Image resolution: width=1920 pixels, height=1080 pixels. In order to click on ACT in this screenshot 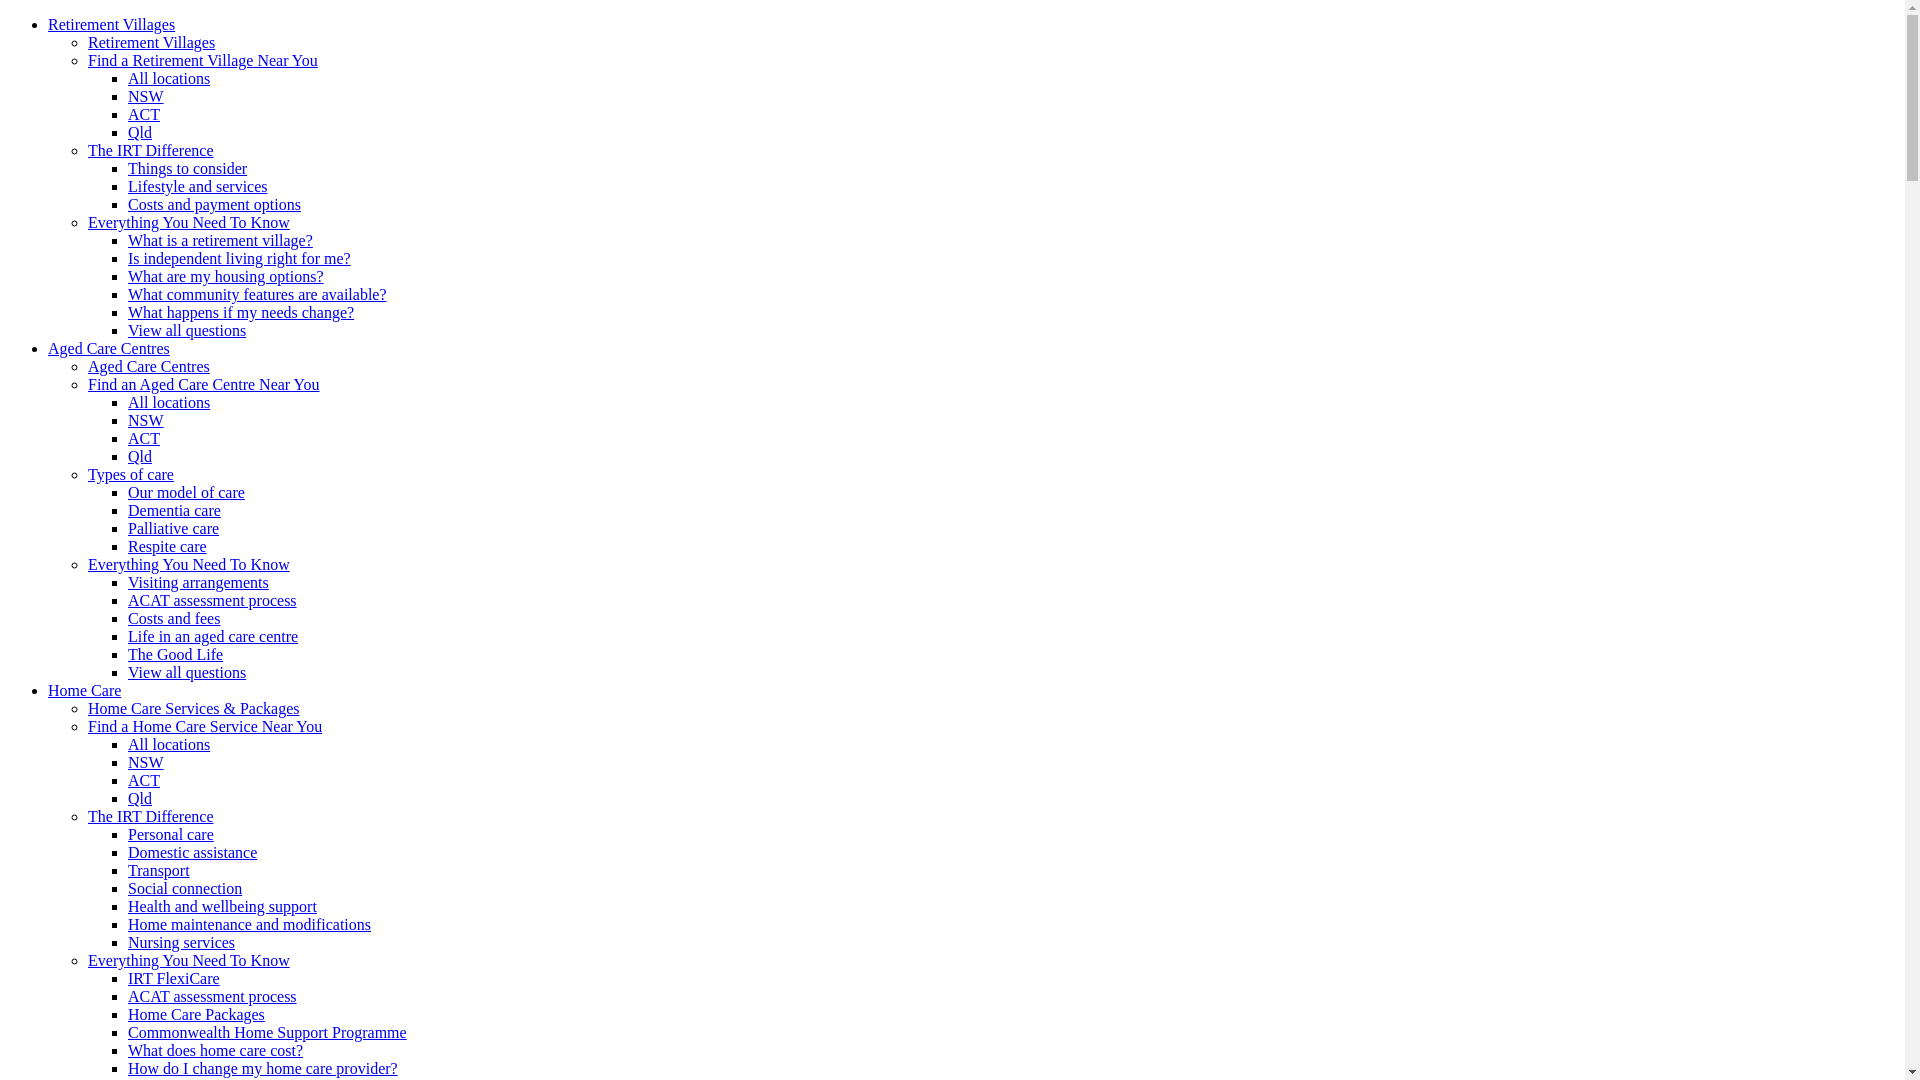, I will do `click(144, 780)`.